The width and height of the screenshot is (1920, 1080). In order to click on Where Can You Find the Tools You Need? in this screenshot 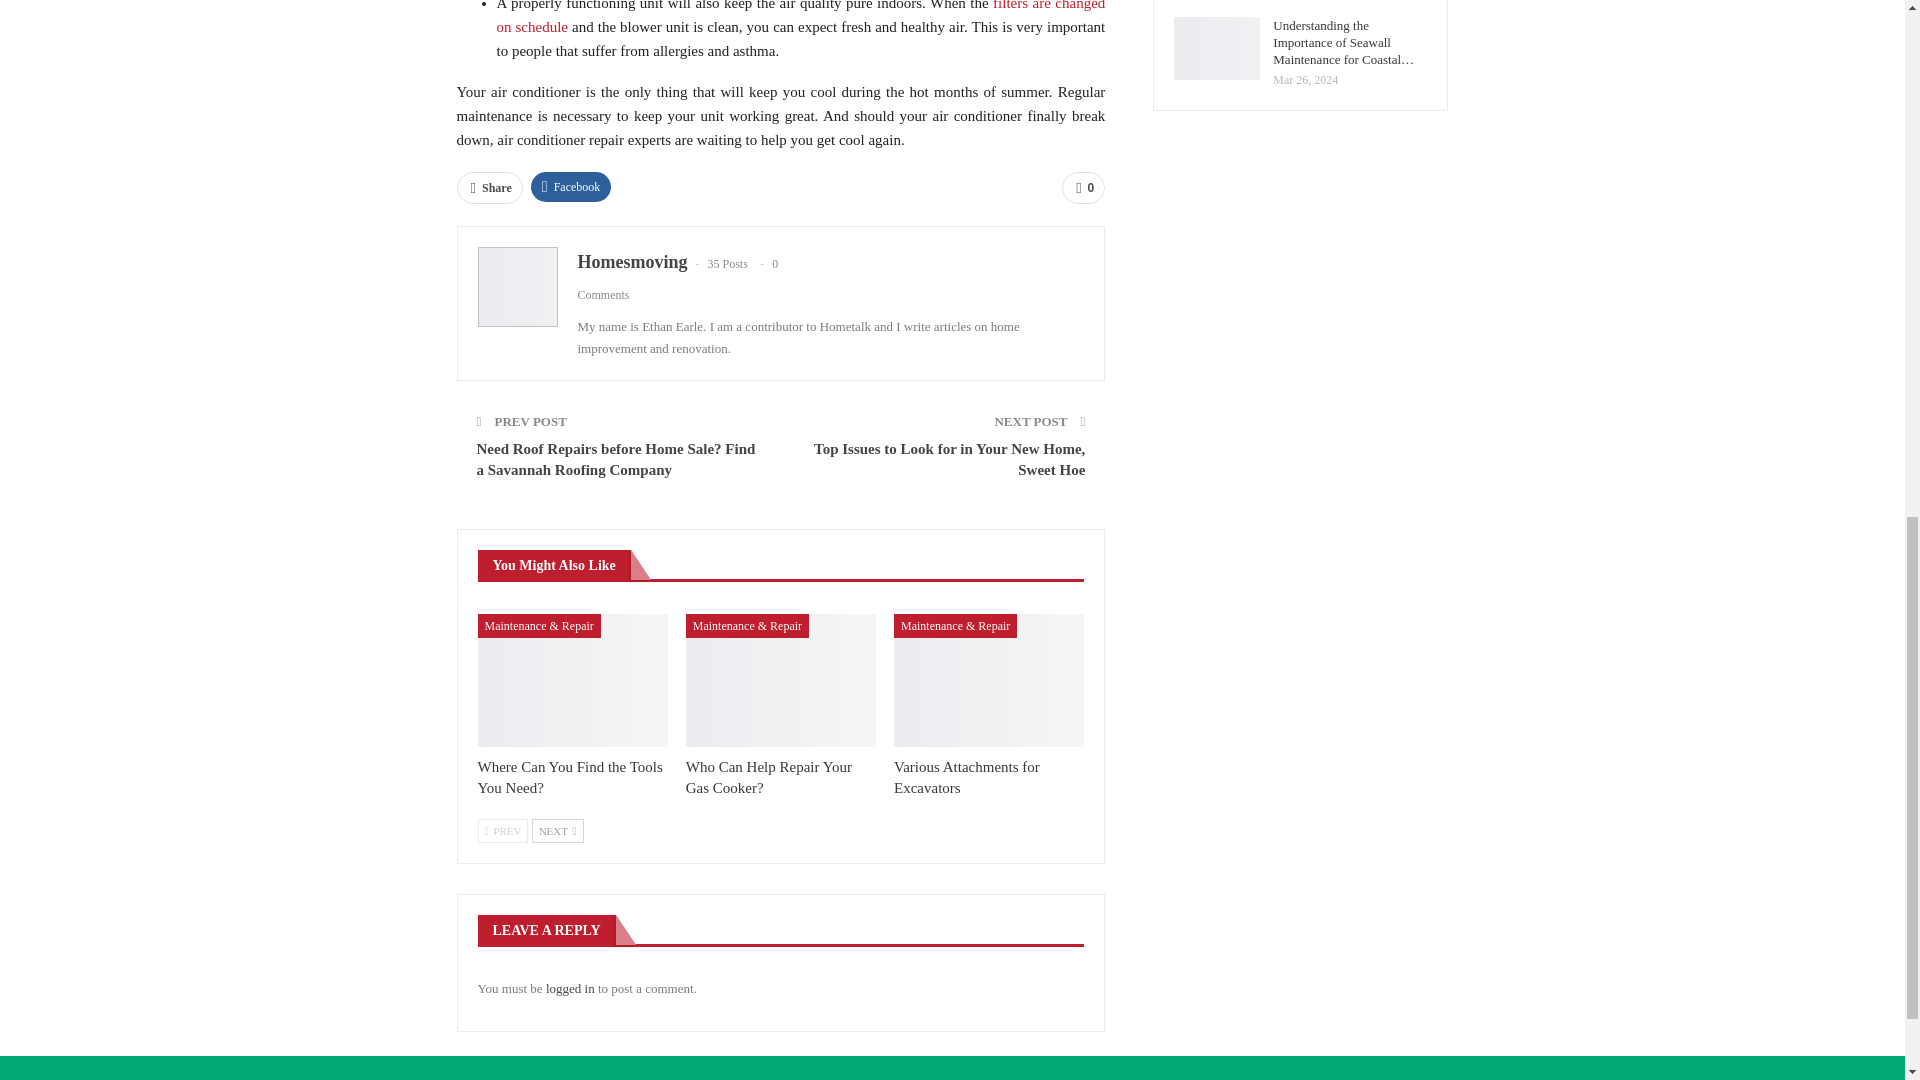, I will do `click(570, 777)`.